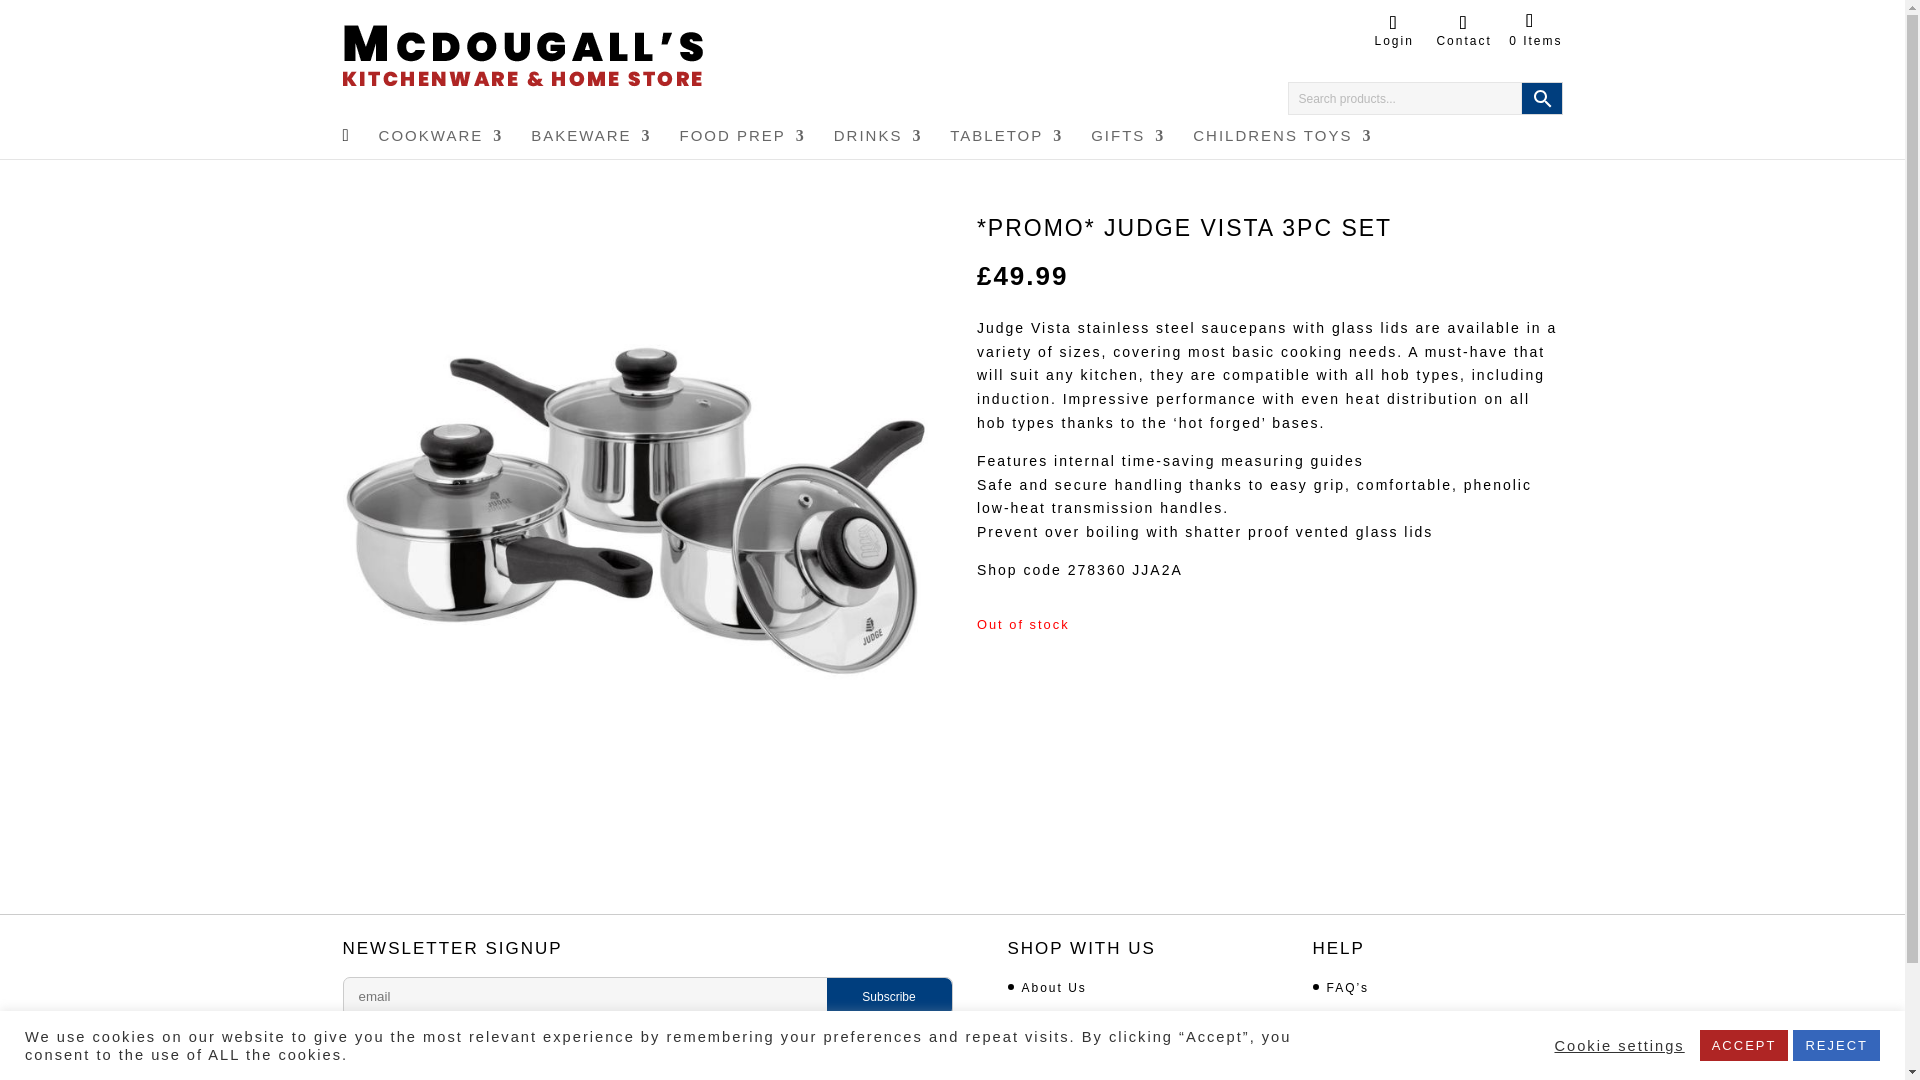 Image resolution: width=1920 pixels, height=1080 pixels. What do you see at coordinates (1536, 31) in the screenshot?
I see `0 Items` at bounding box center [1536, 31].